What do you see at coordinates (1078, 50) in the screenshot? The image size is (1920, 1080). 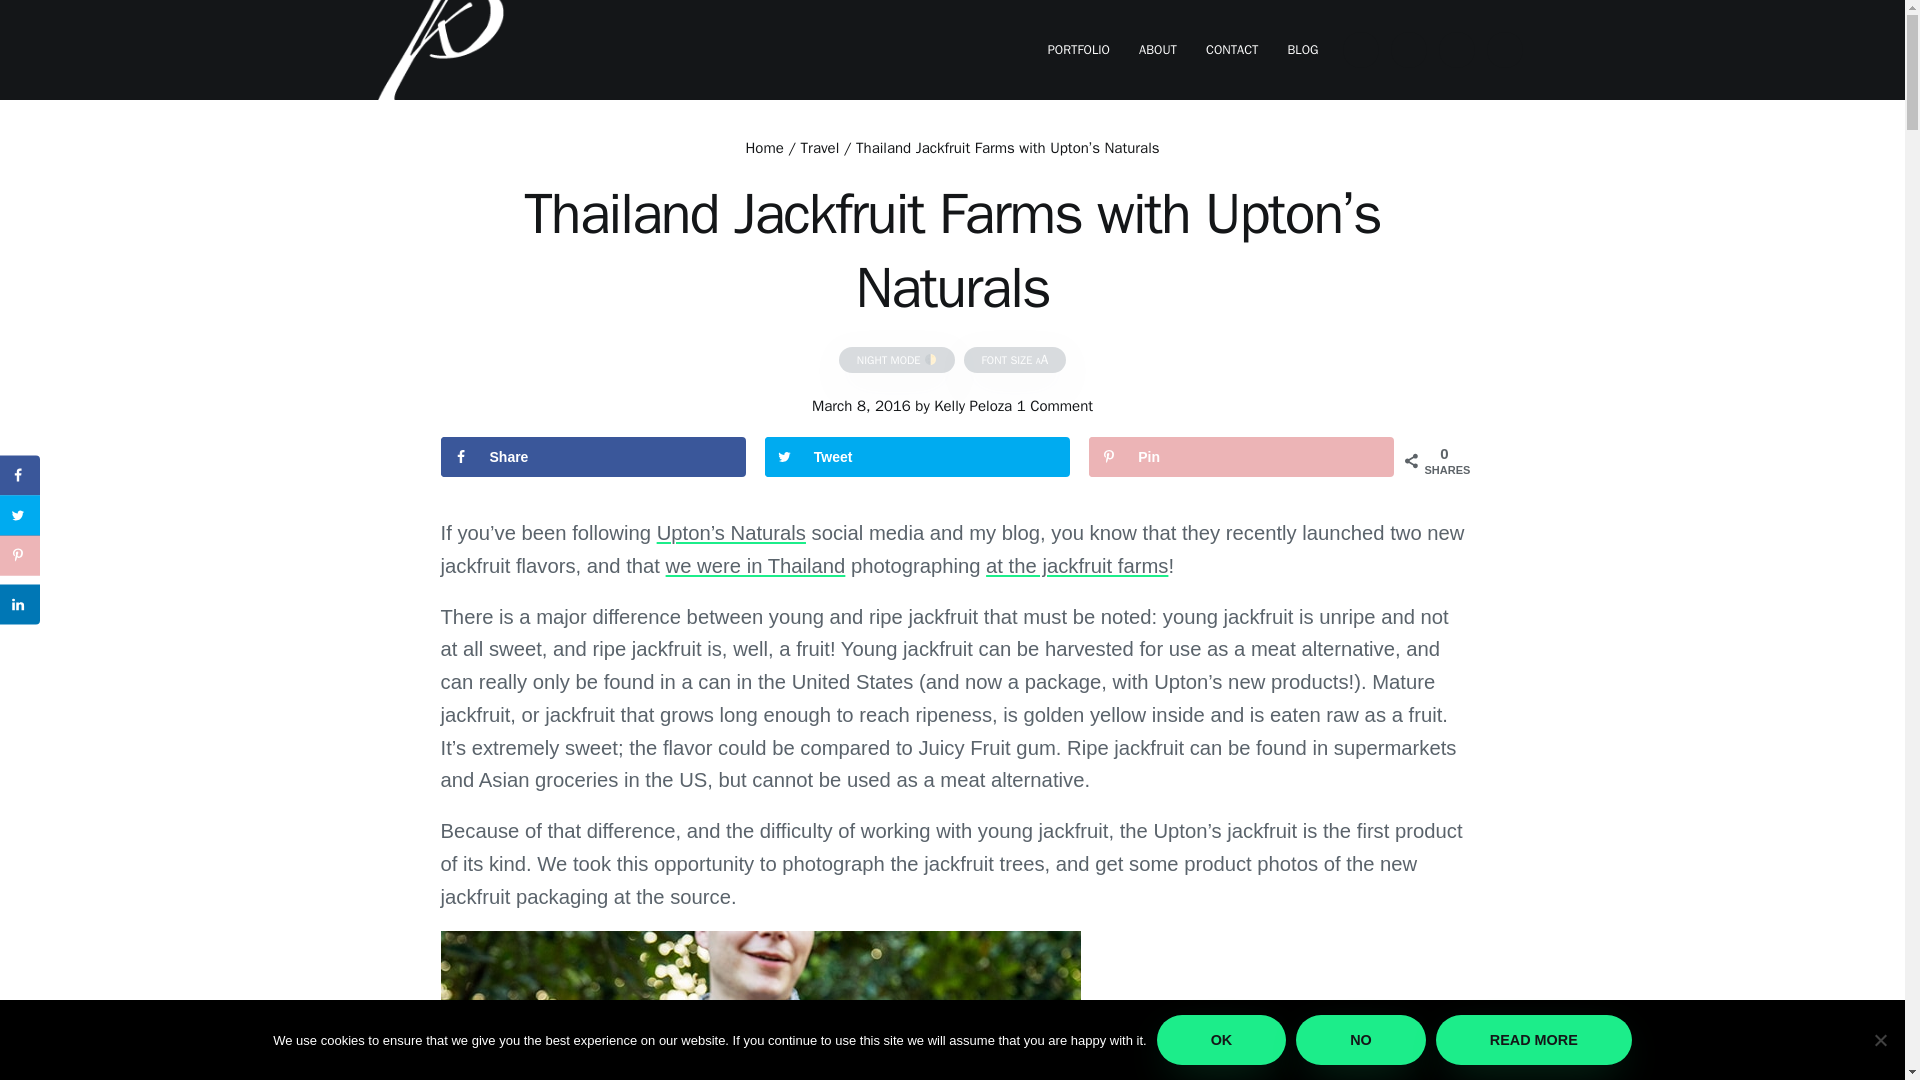 I see `PORTFOLIO` at bounding box center [1078, 50].